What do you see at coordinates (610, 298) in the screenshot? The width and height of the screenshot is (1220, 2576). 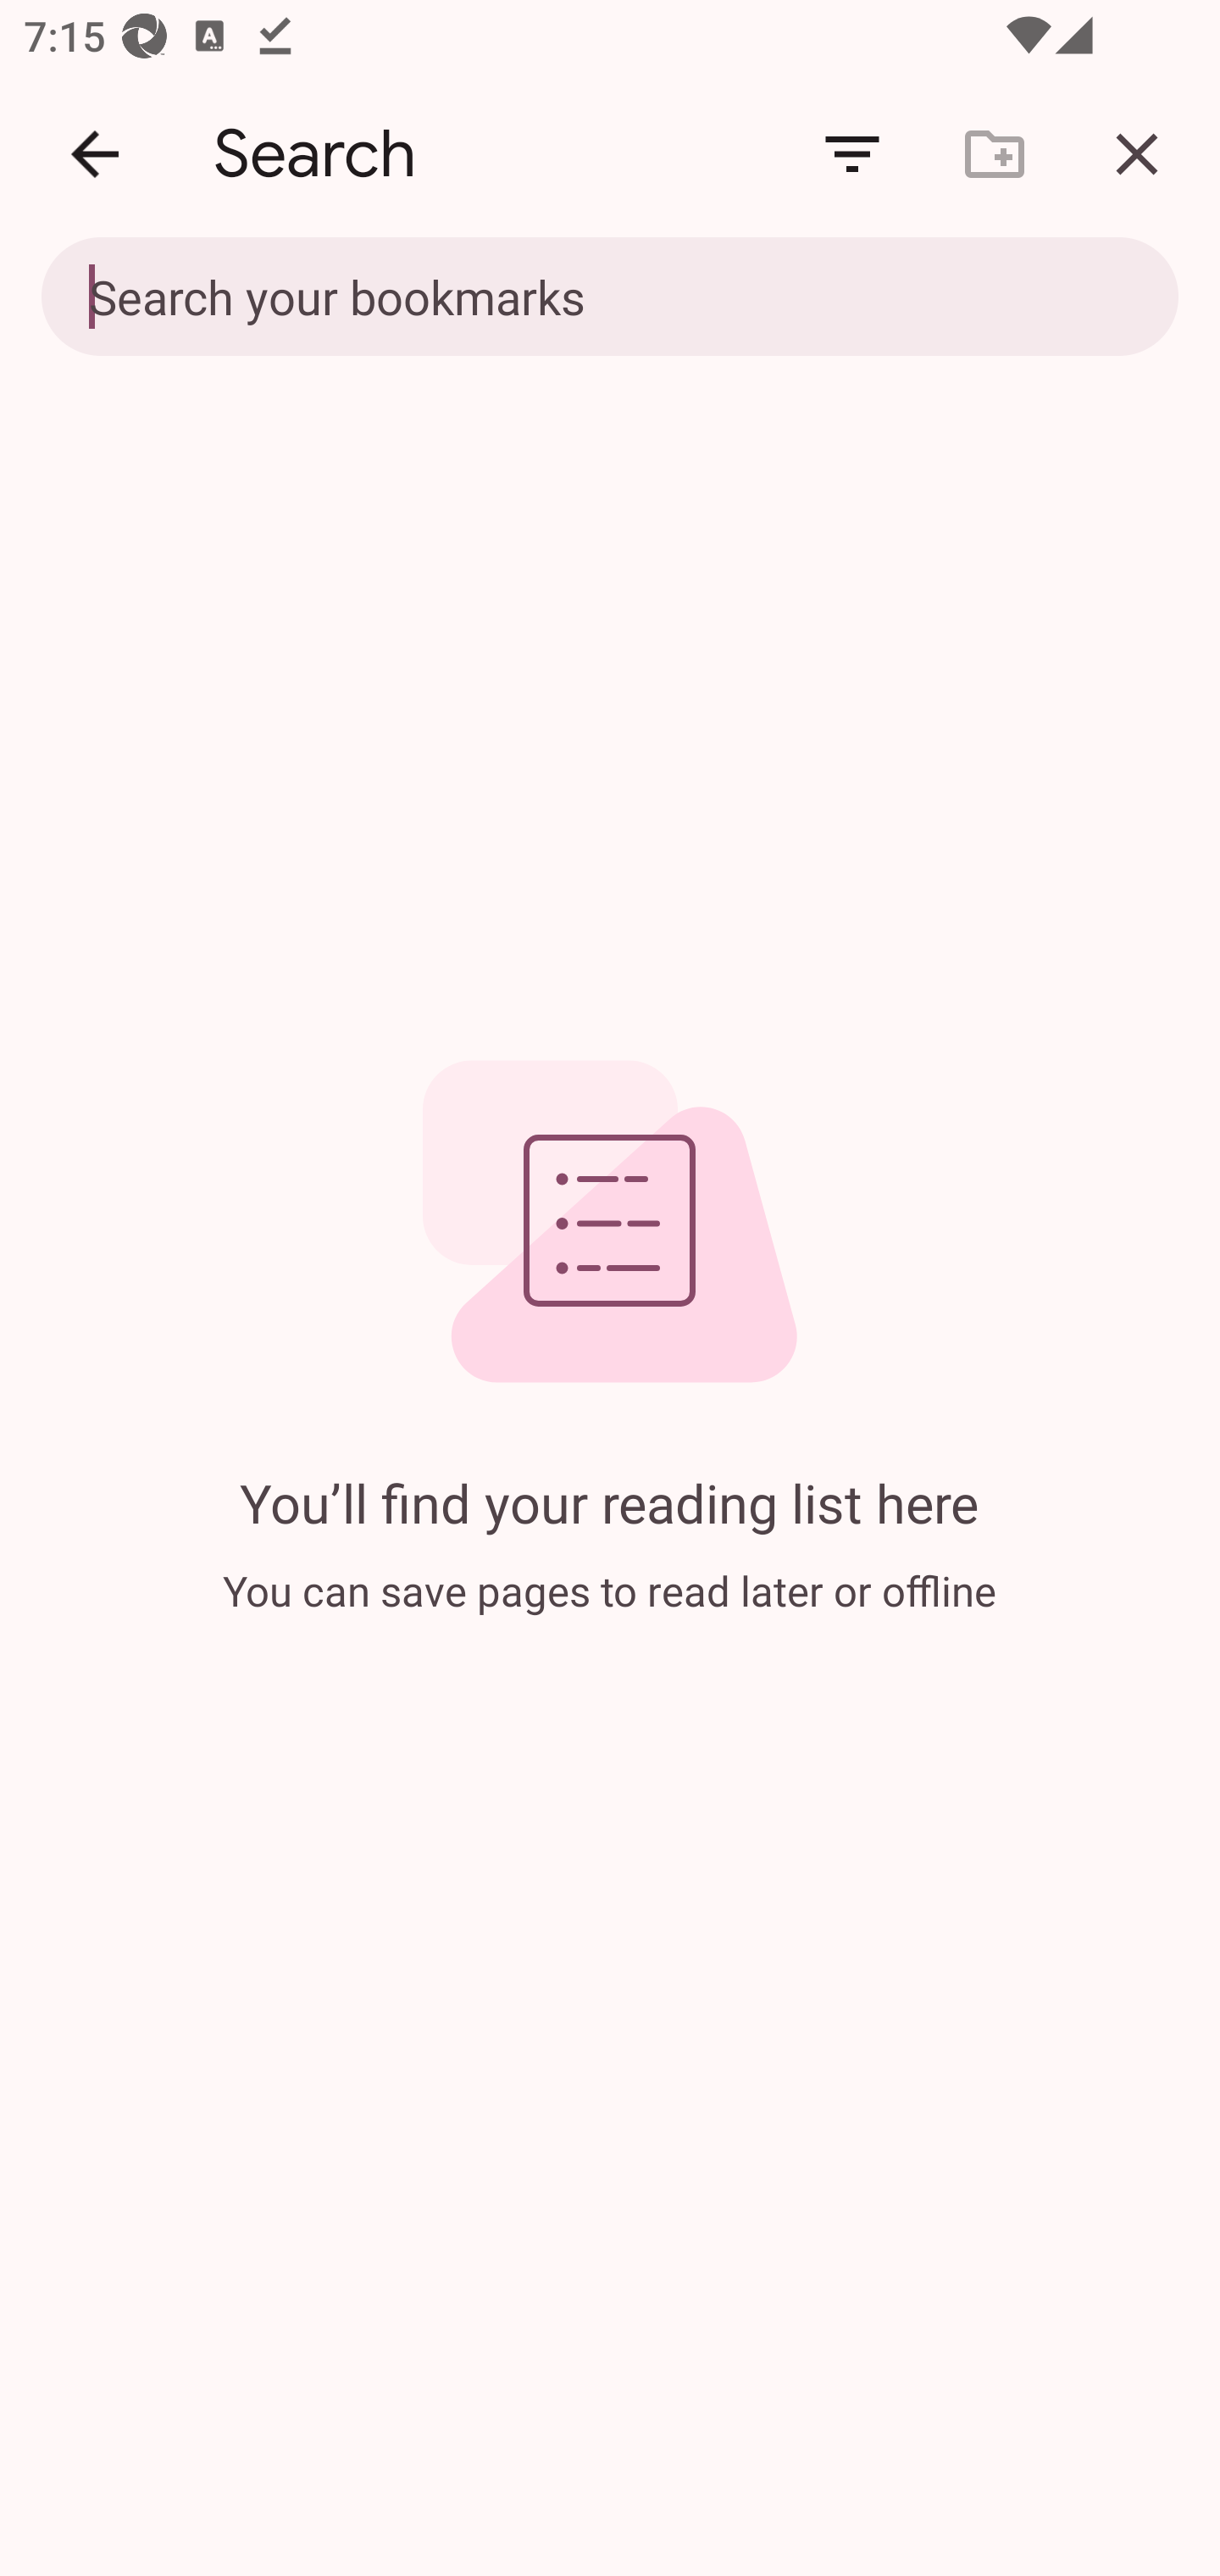 I see `Search your bookmarks` at bounding box center [610, 298].